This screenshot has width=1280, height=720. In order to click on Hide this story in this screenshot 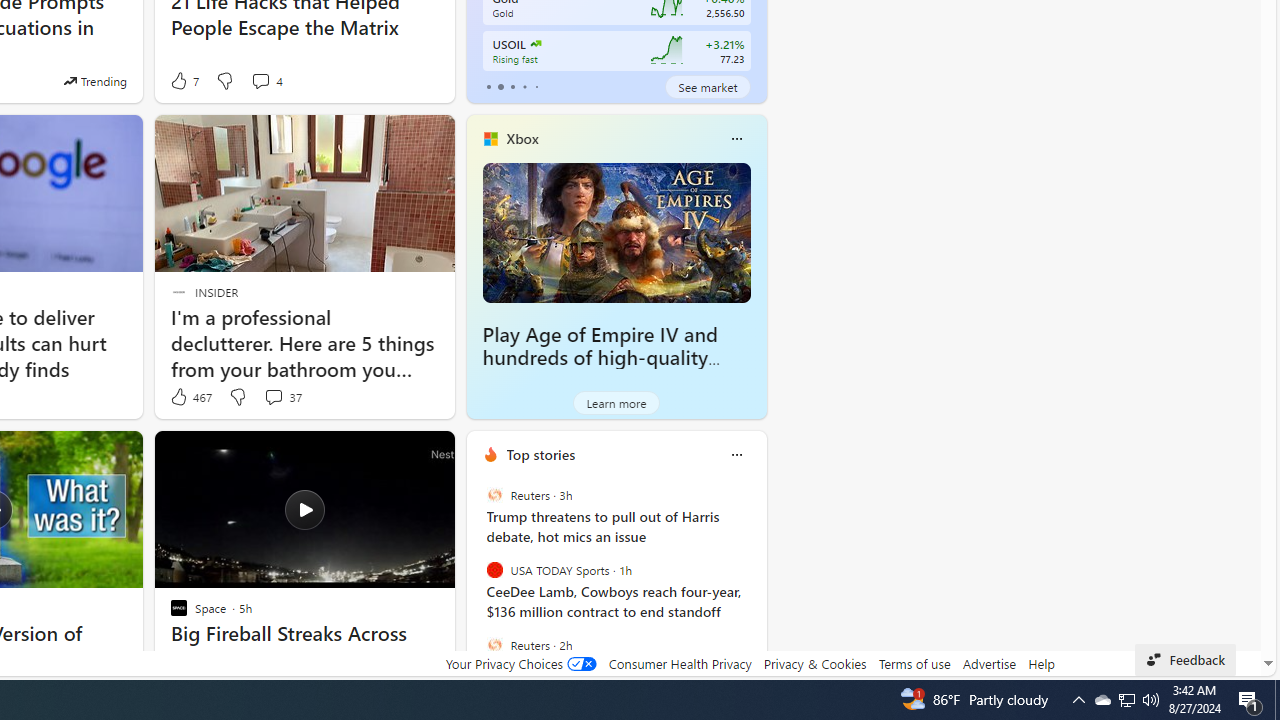, I will do `click(394, 454)`.